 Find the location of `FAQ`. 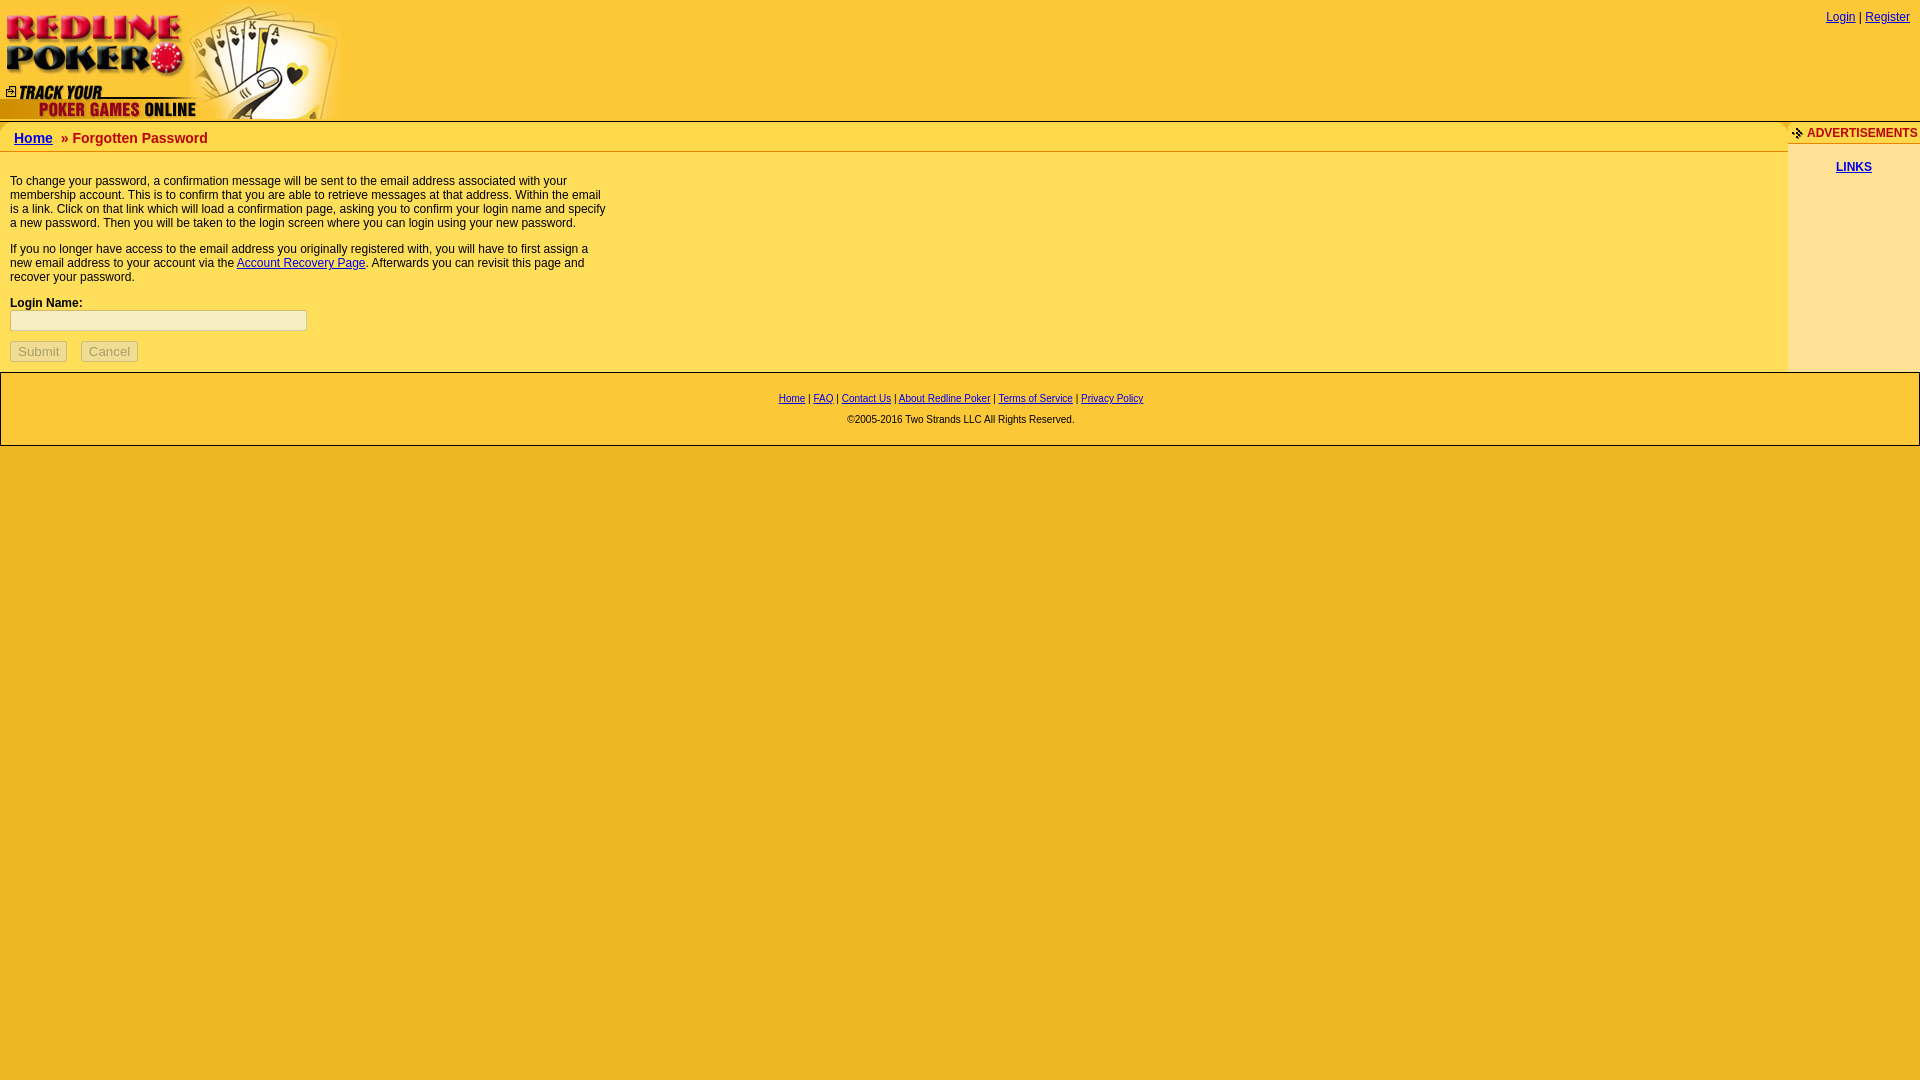

FAQ is located at coordinates (824, 398).